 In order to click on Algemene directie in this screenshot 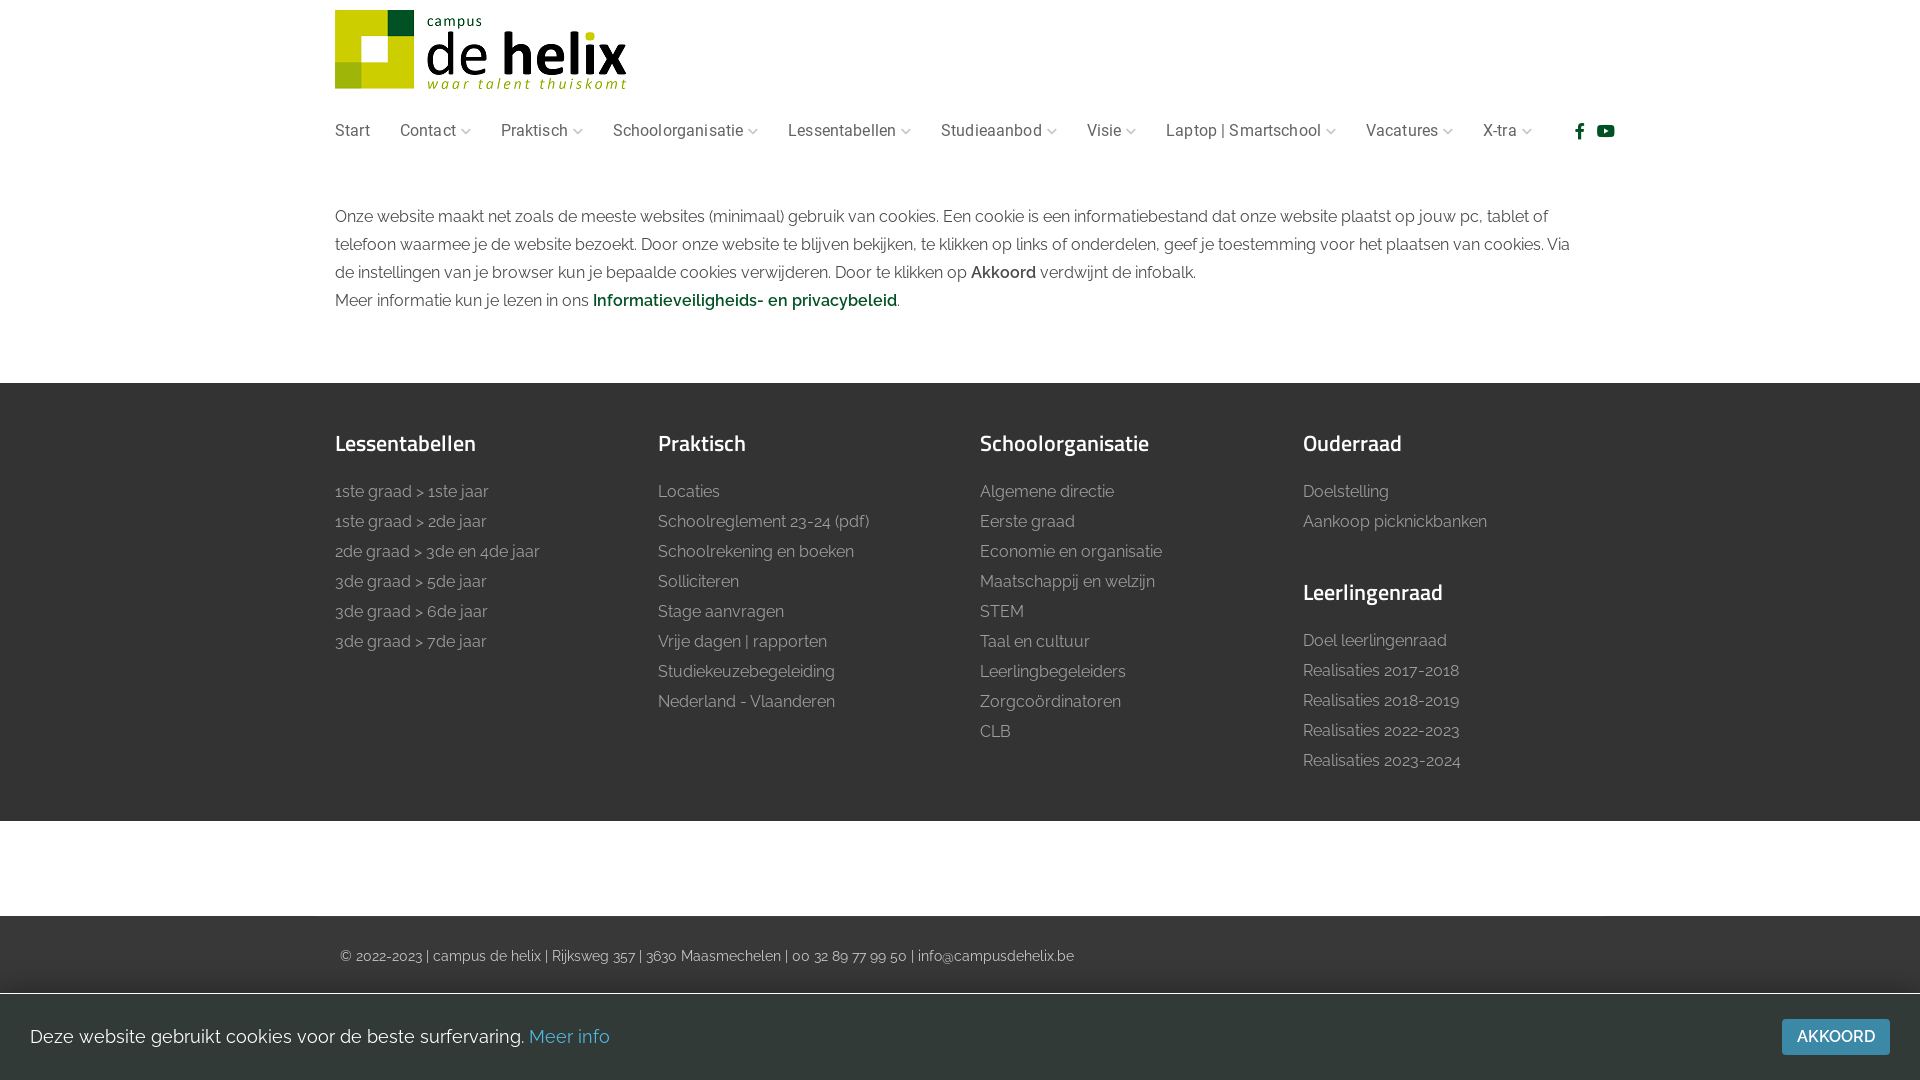, I will do `click(1121, 492)`.